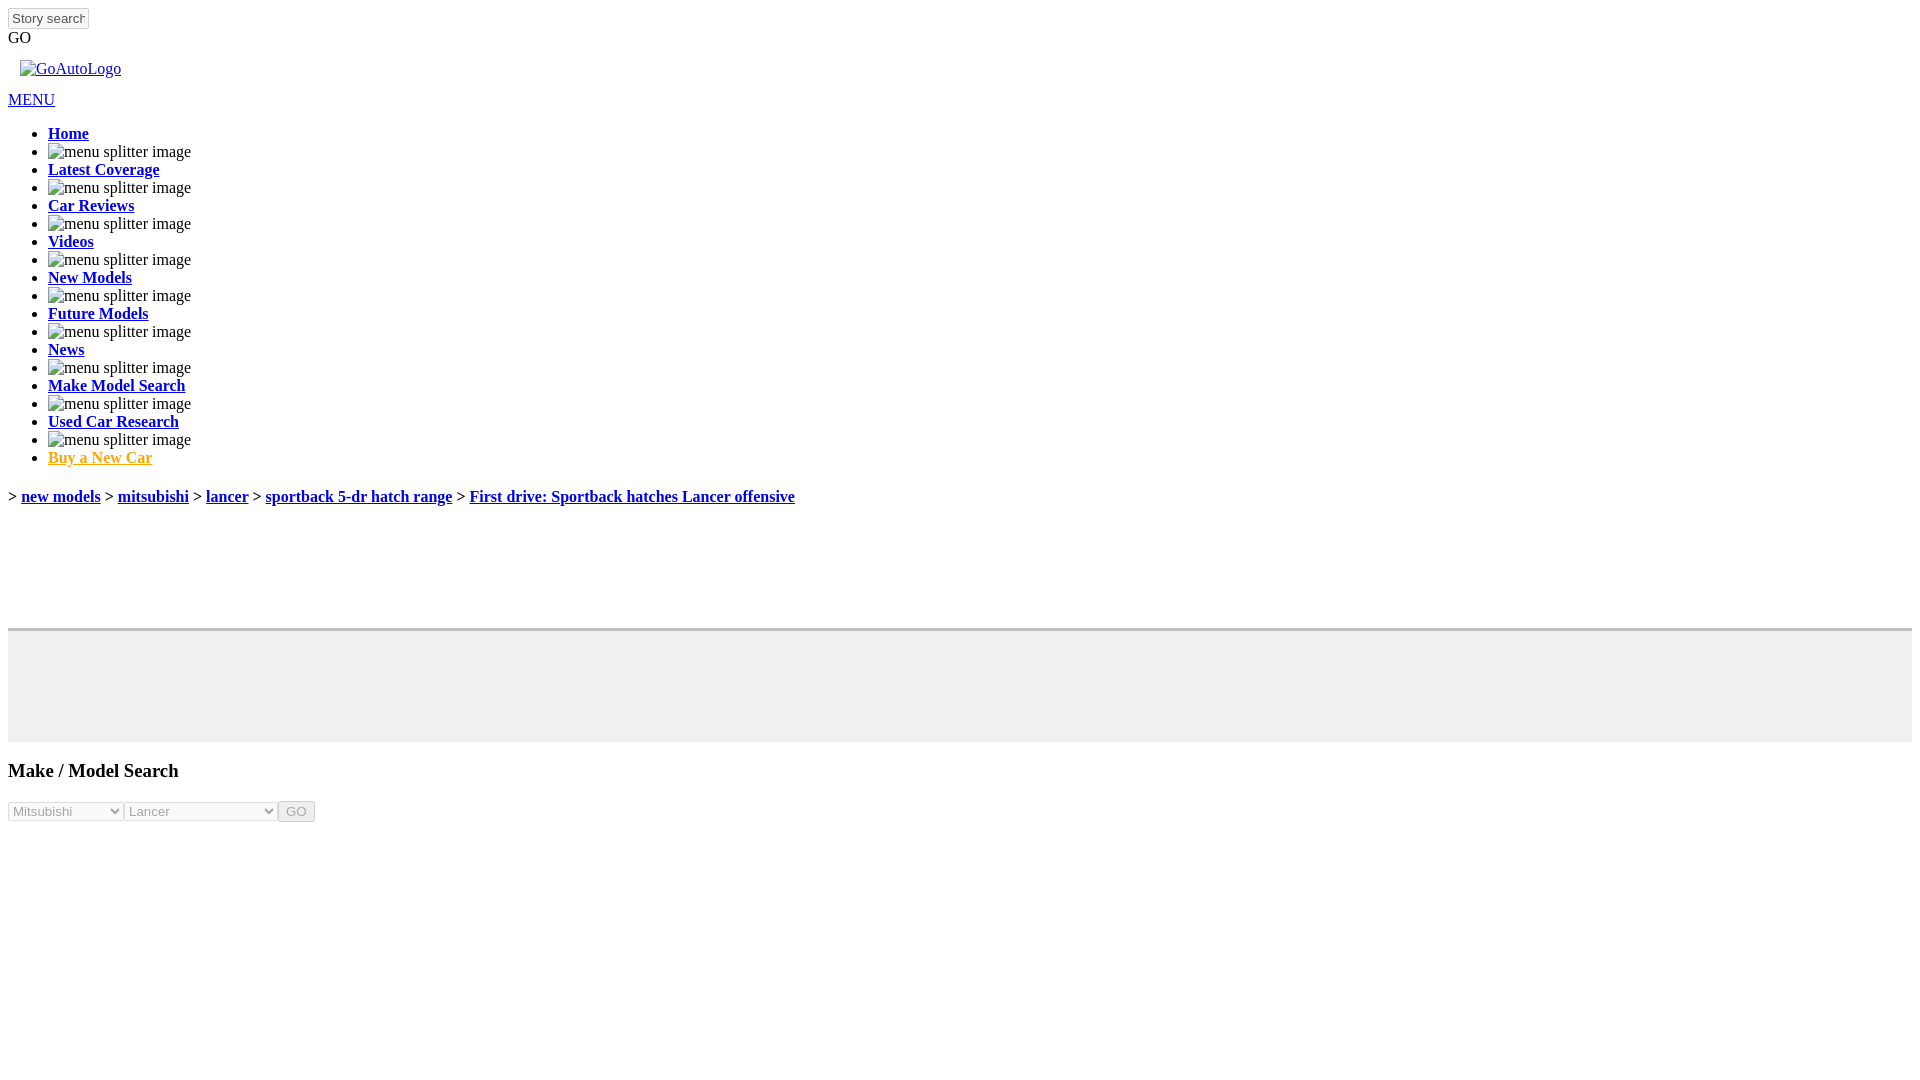 The height and width of the screenshot is (1080, 1920). Describe the element at coordinates (68, 133) in the screenshot. I see `Home` at that location.